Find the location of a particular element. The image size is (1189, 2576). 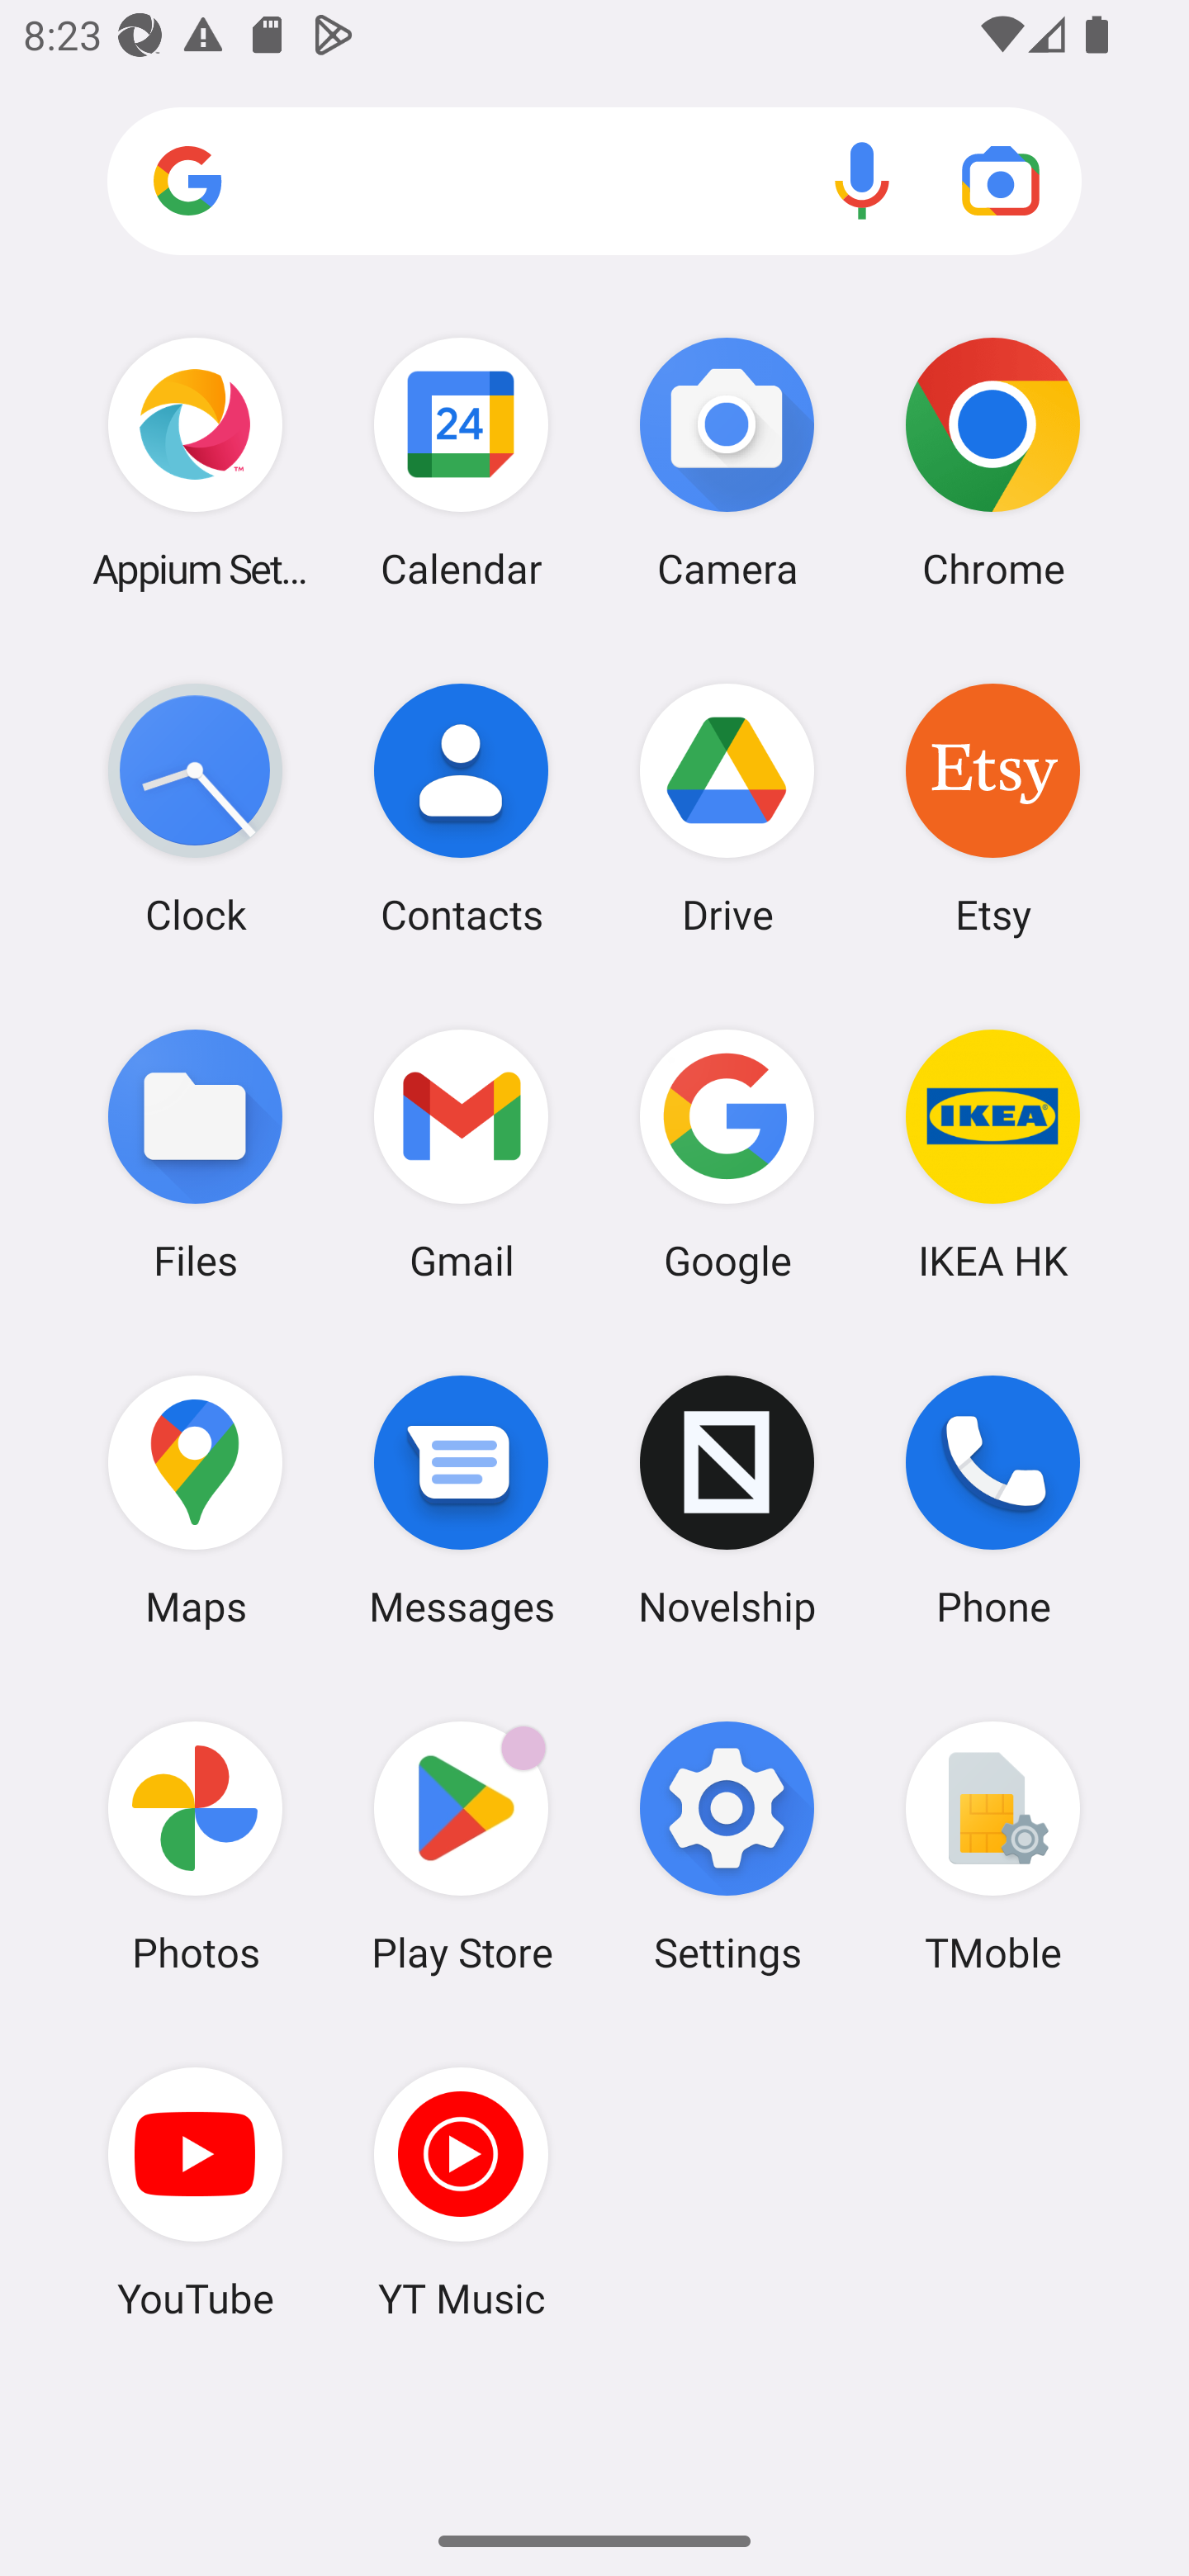

IKEA HK is located at coordinates (992, 1153).